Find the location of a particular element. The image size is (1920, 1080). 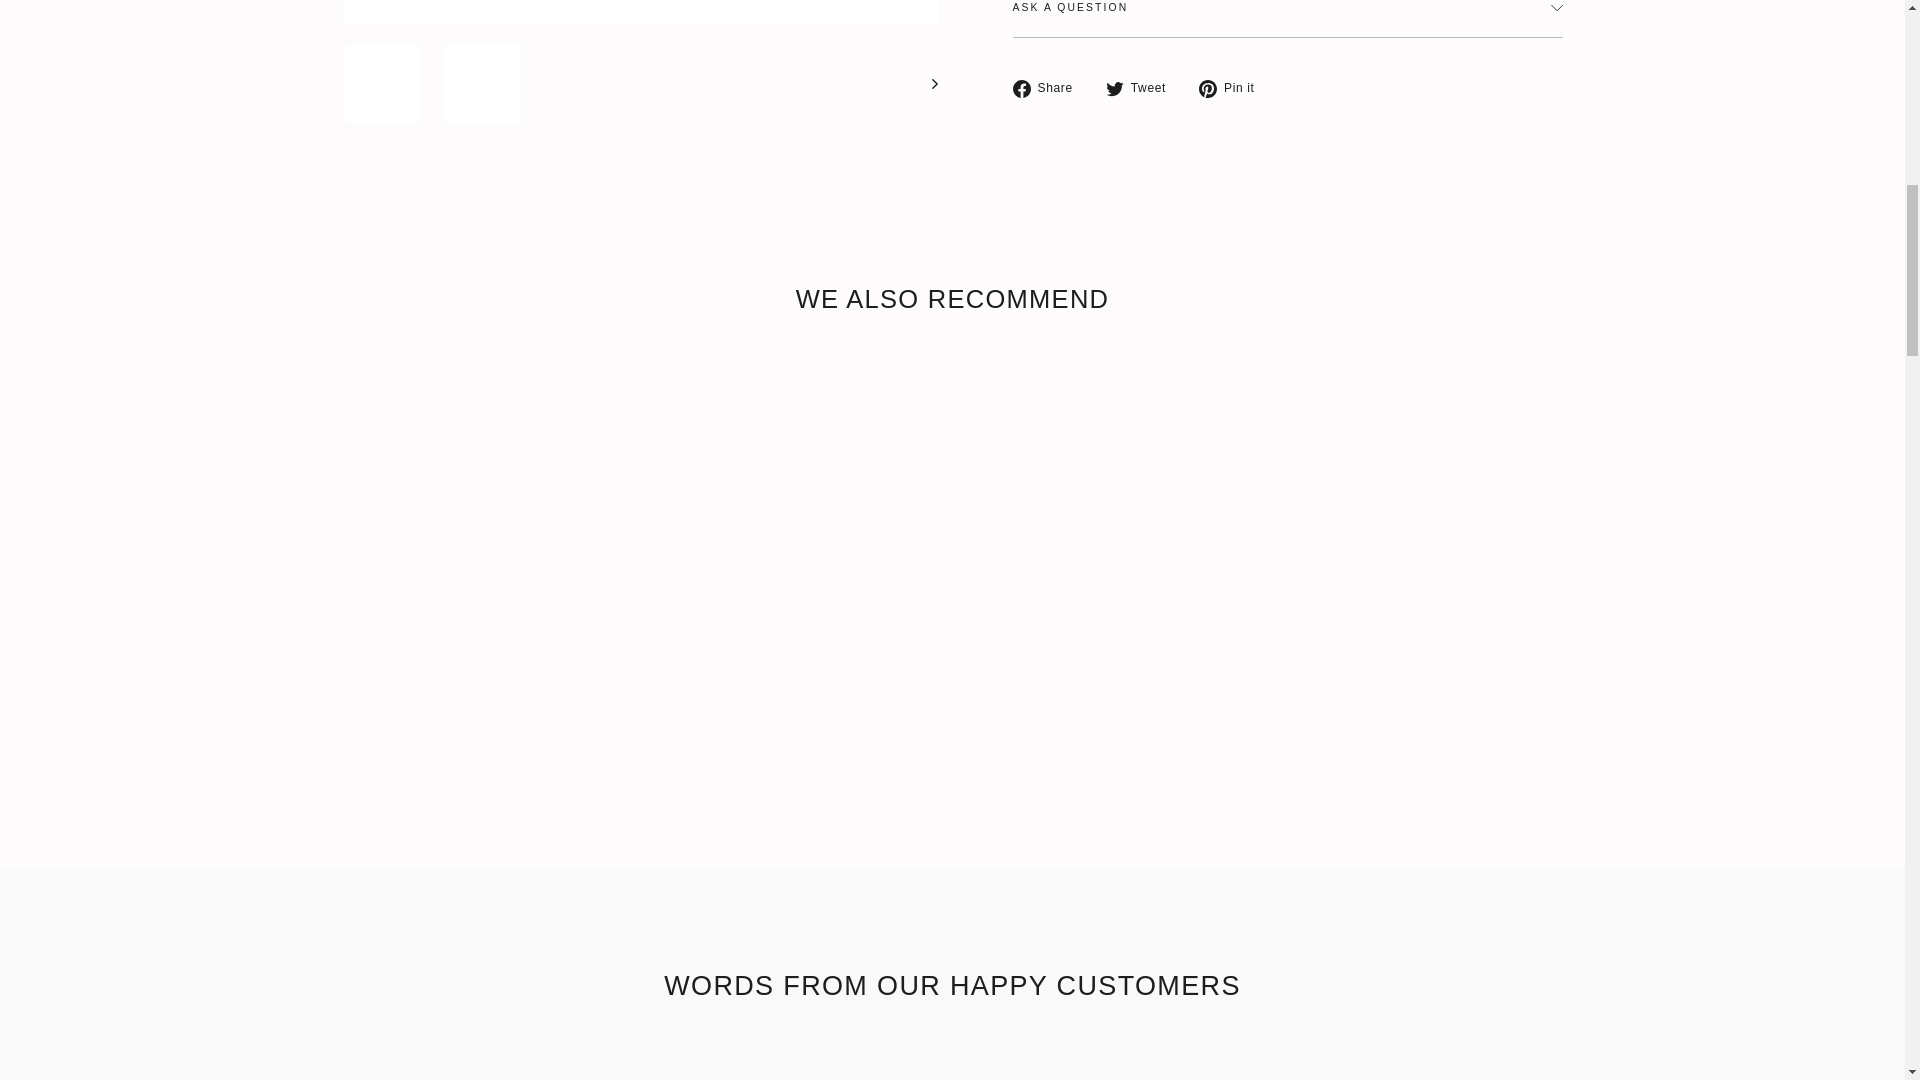

Share on Facebook is located at coordinates (1048, 88).